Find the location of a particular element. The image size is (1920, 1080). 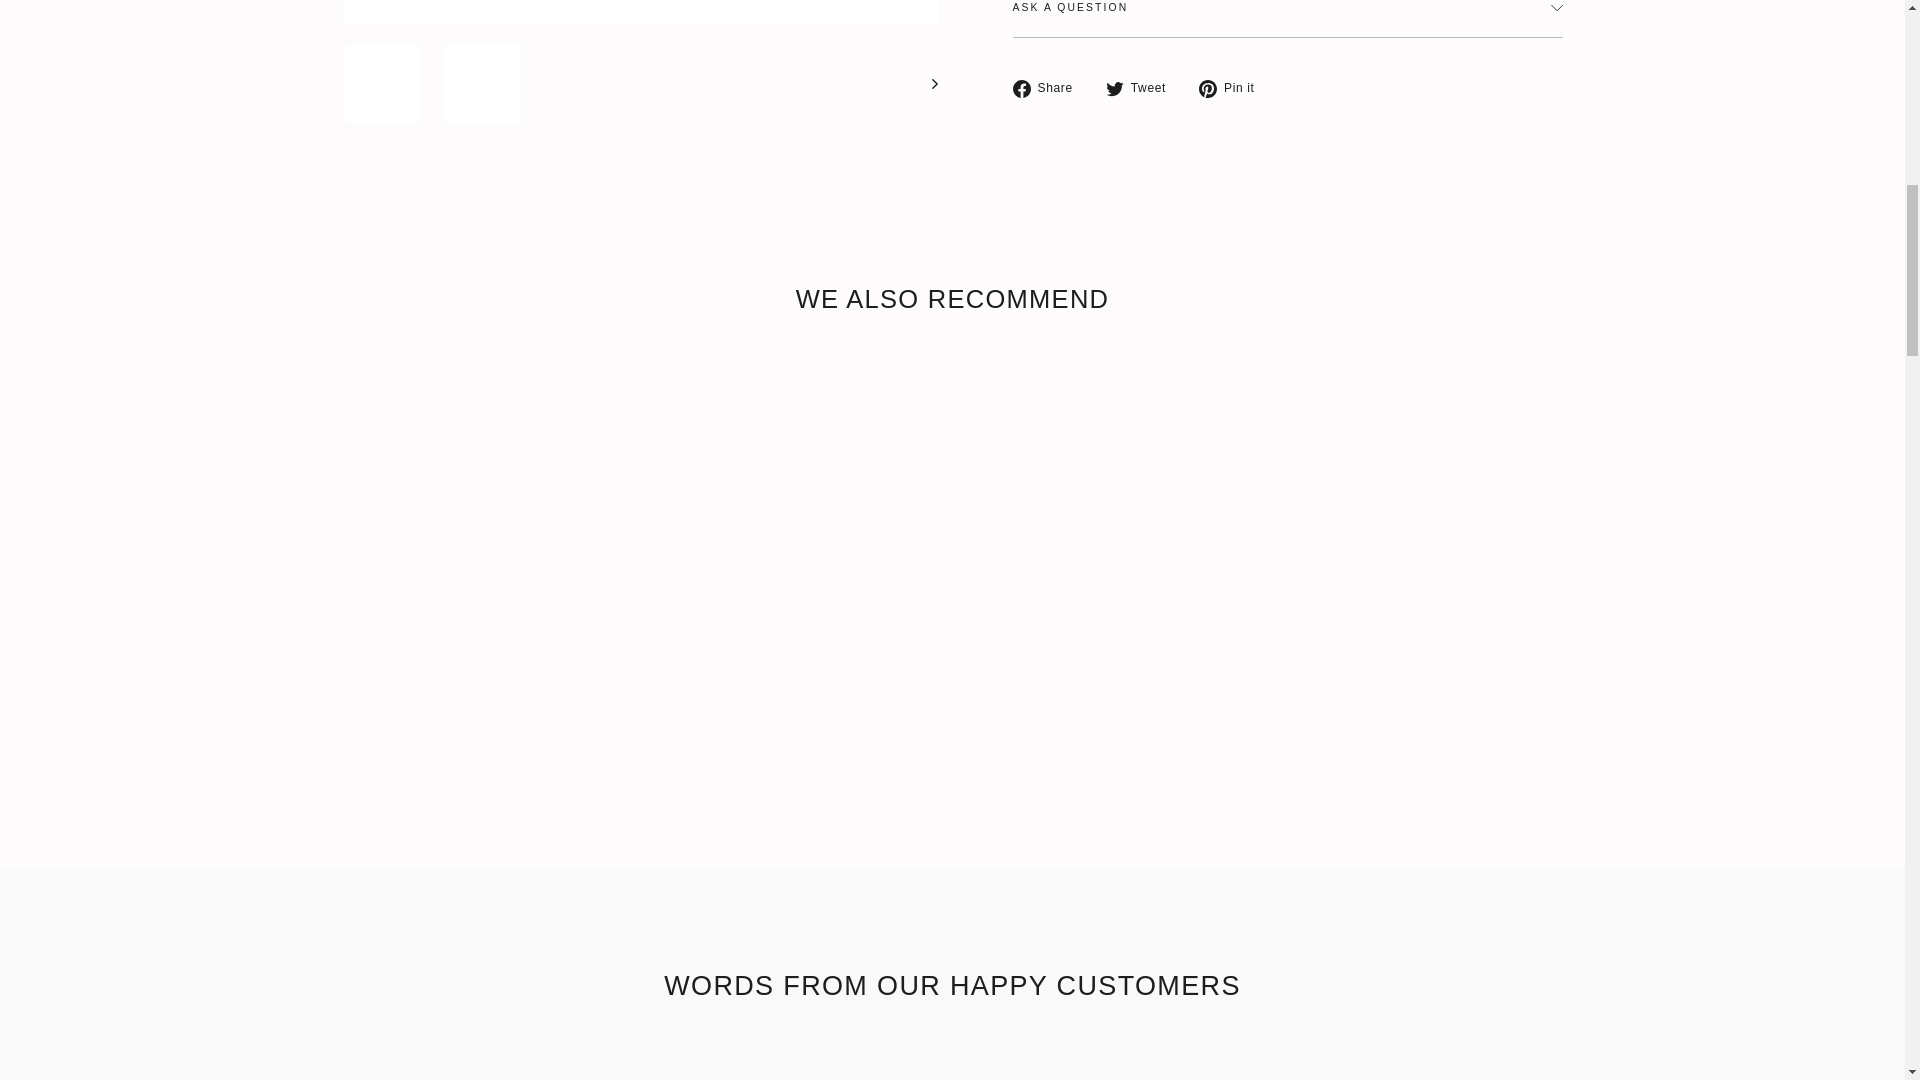

Share on Facebook is located at coordinates (1048, 88).